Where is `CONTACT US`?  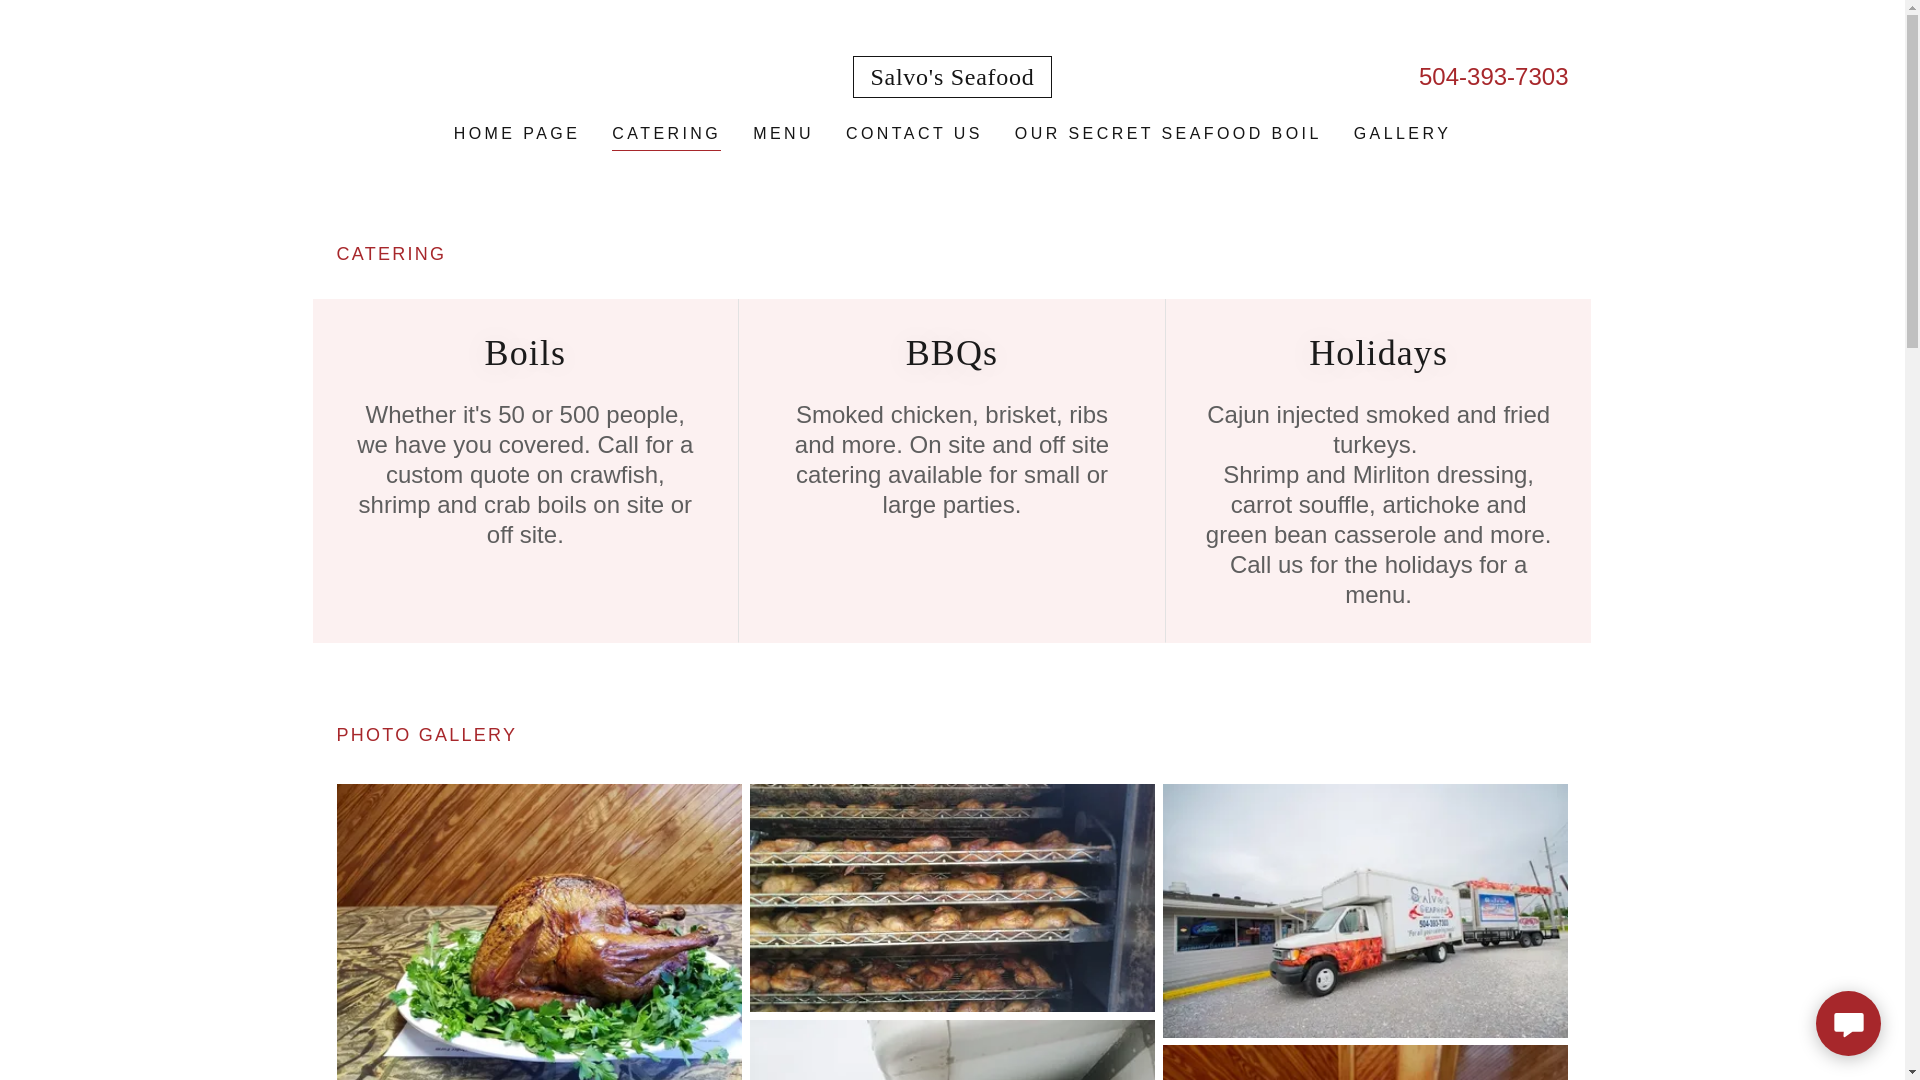 CONTACT US is located at coordinates (914, 134).